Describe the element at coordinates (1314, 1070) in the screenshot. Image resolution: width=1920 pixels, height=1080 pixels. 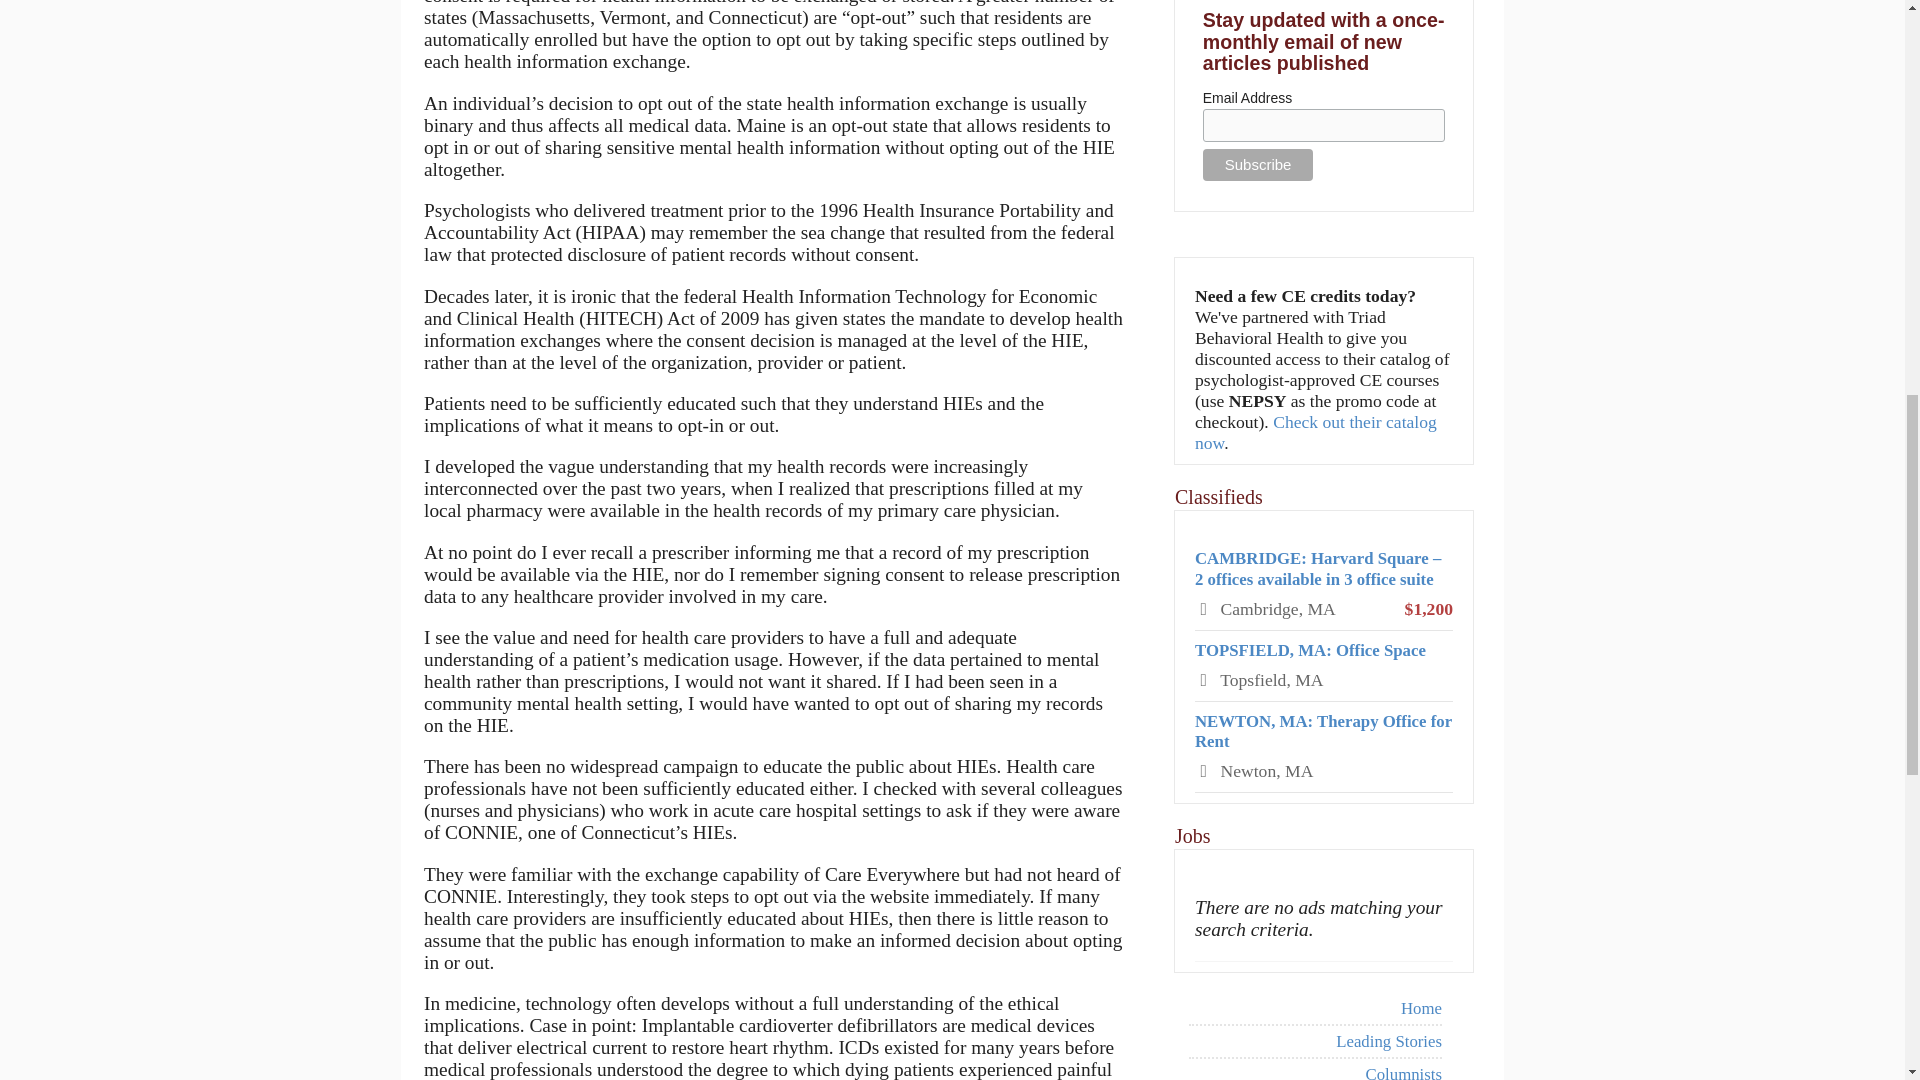
I see `Columnists` at that location.